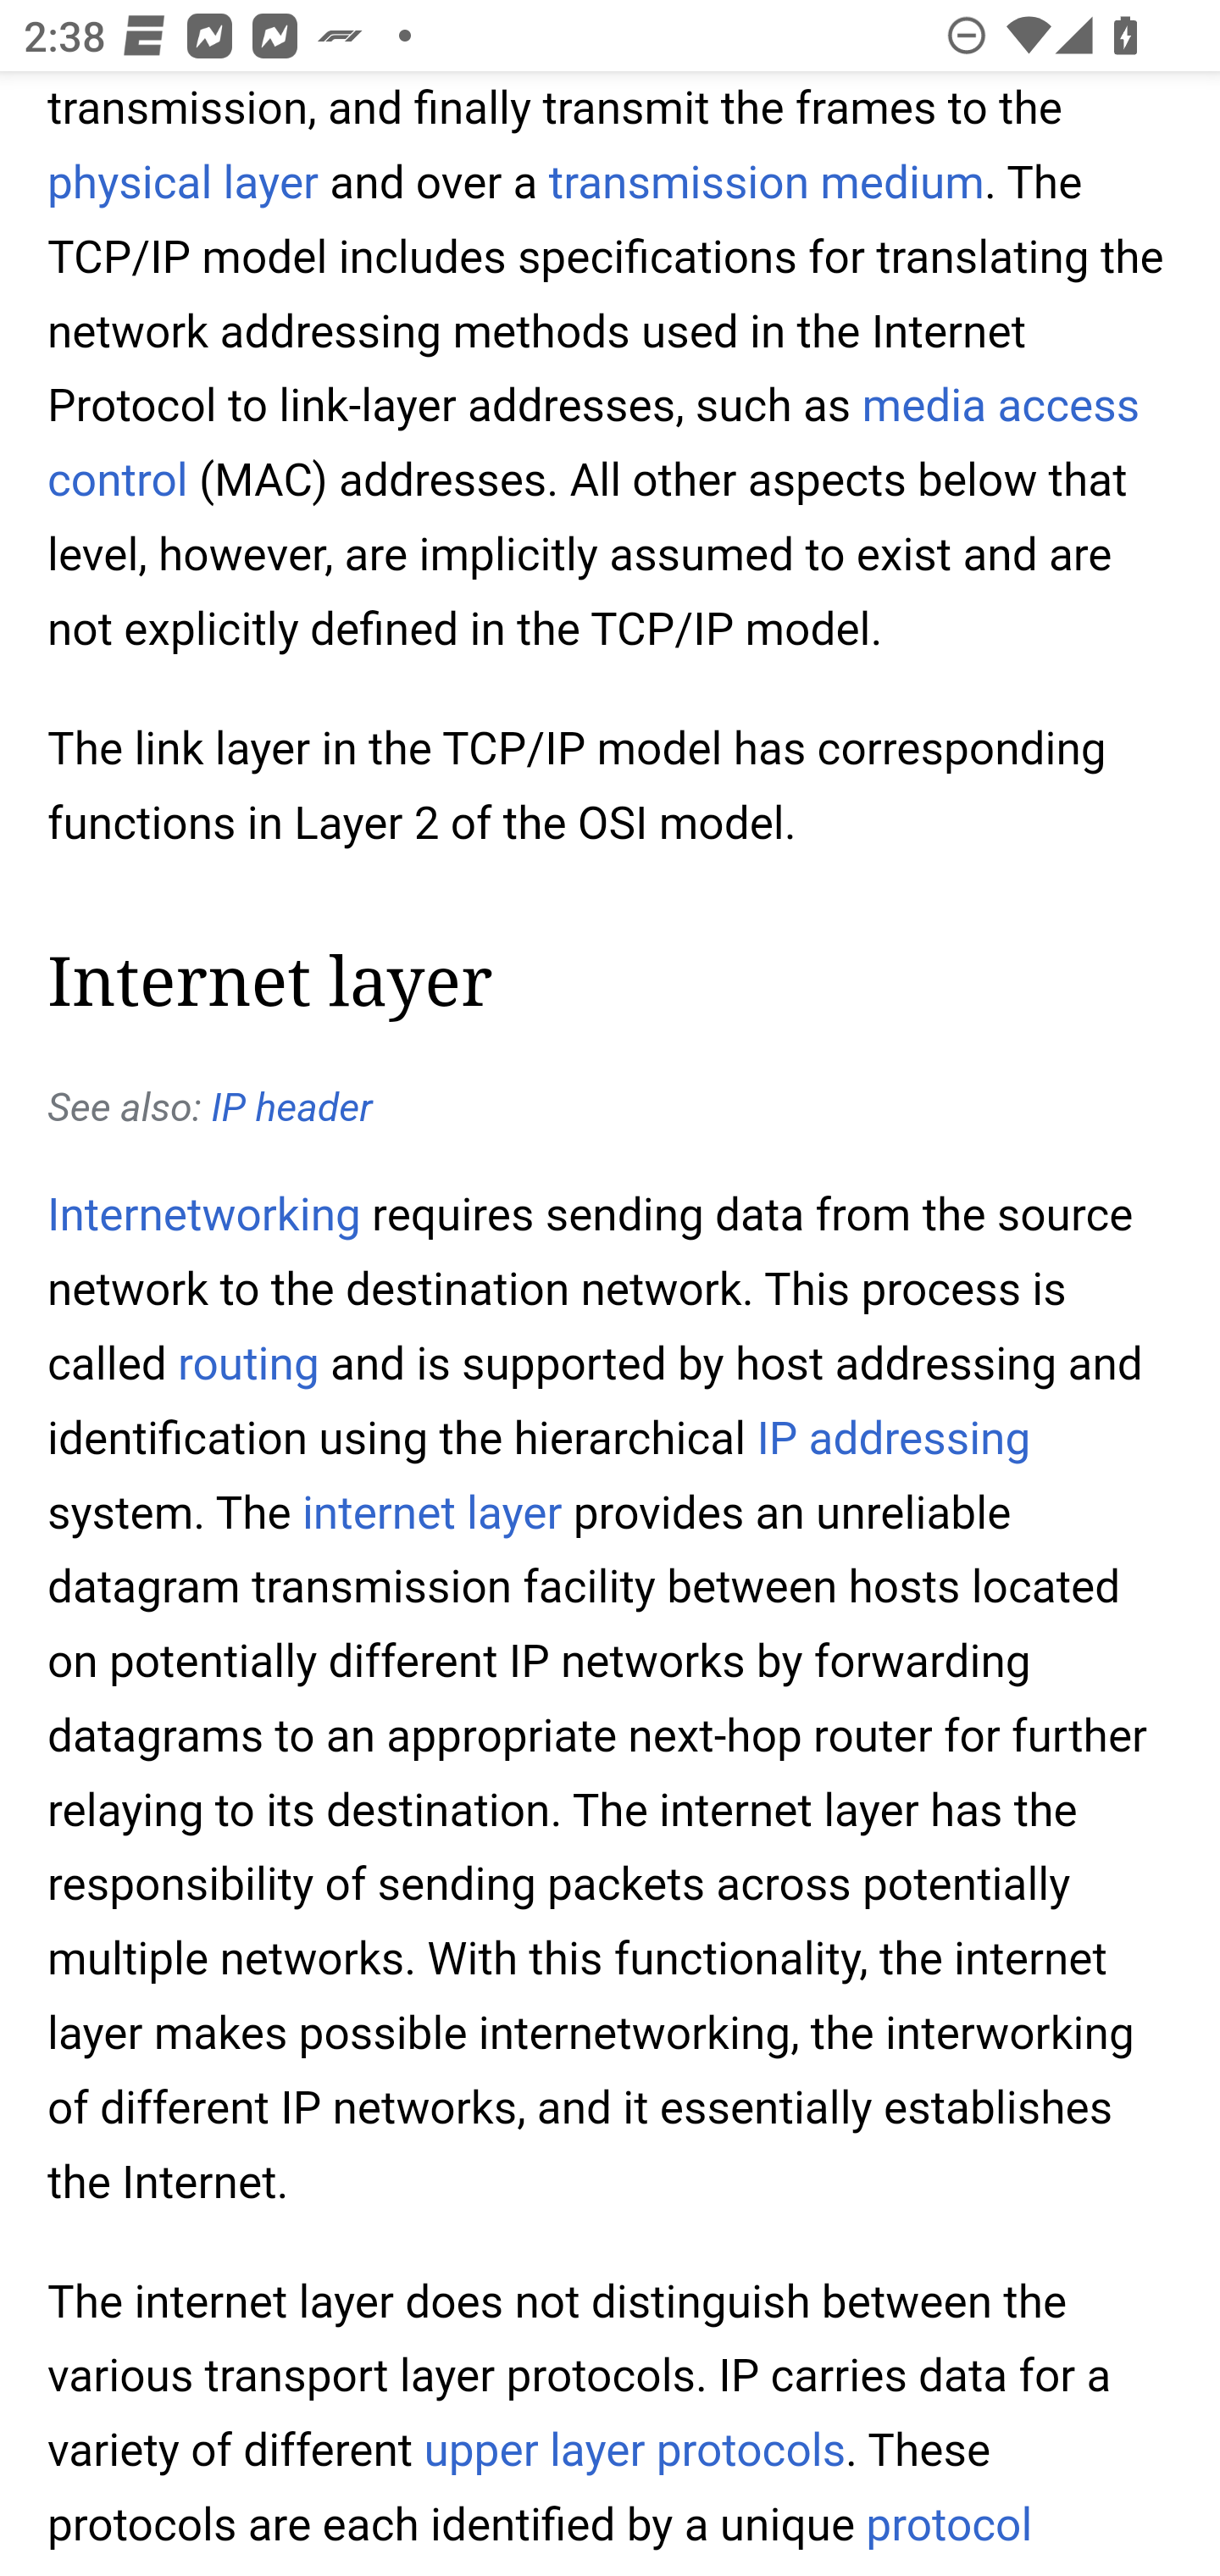 This screenshot has height=2576, width=1220. What do you see at coordinates (291, 1110) in the screenshot?
I see `IP header` at bounding box center [291, 1110].